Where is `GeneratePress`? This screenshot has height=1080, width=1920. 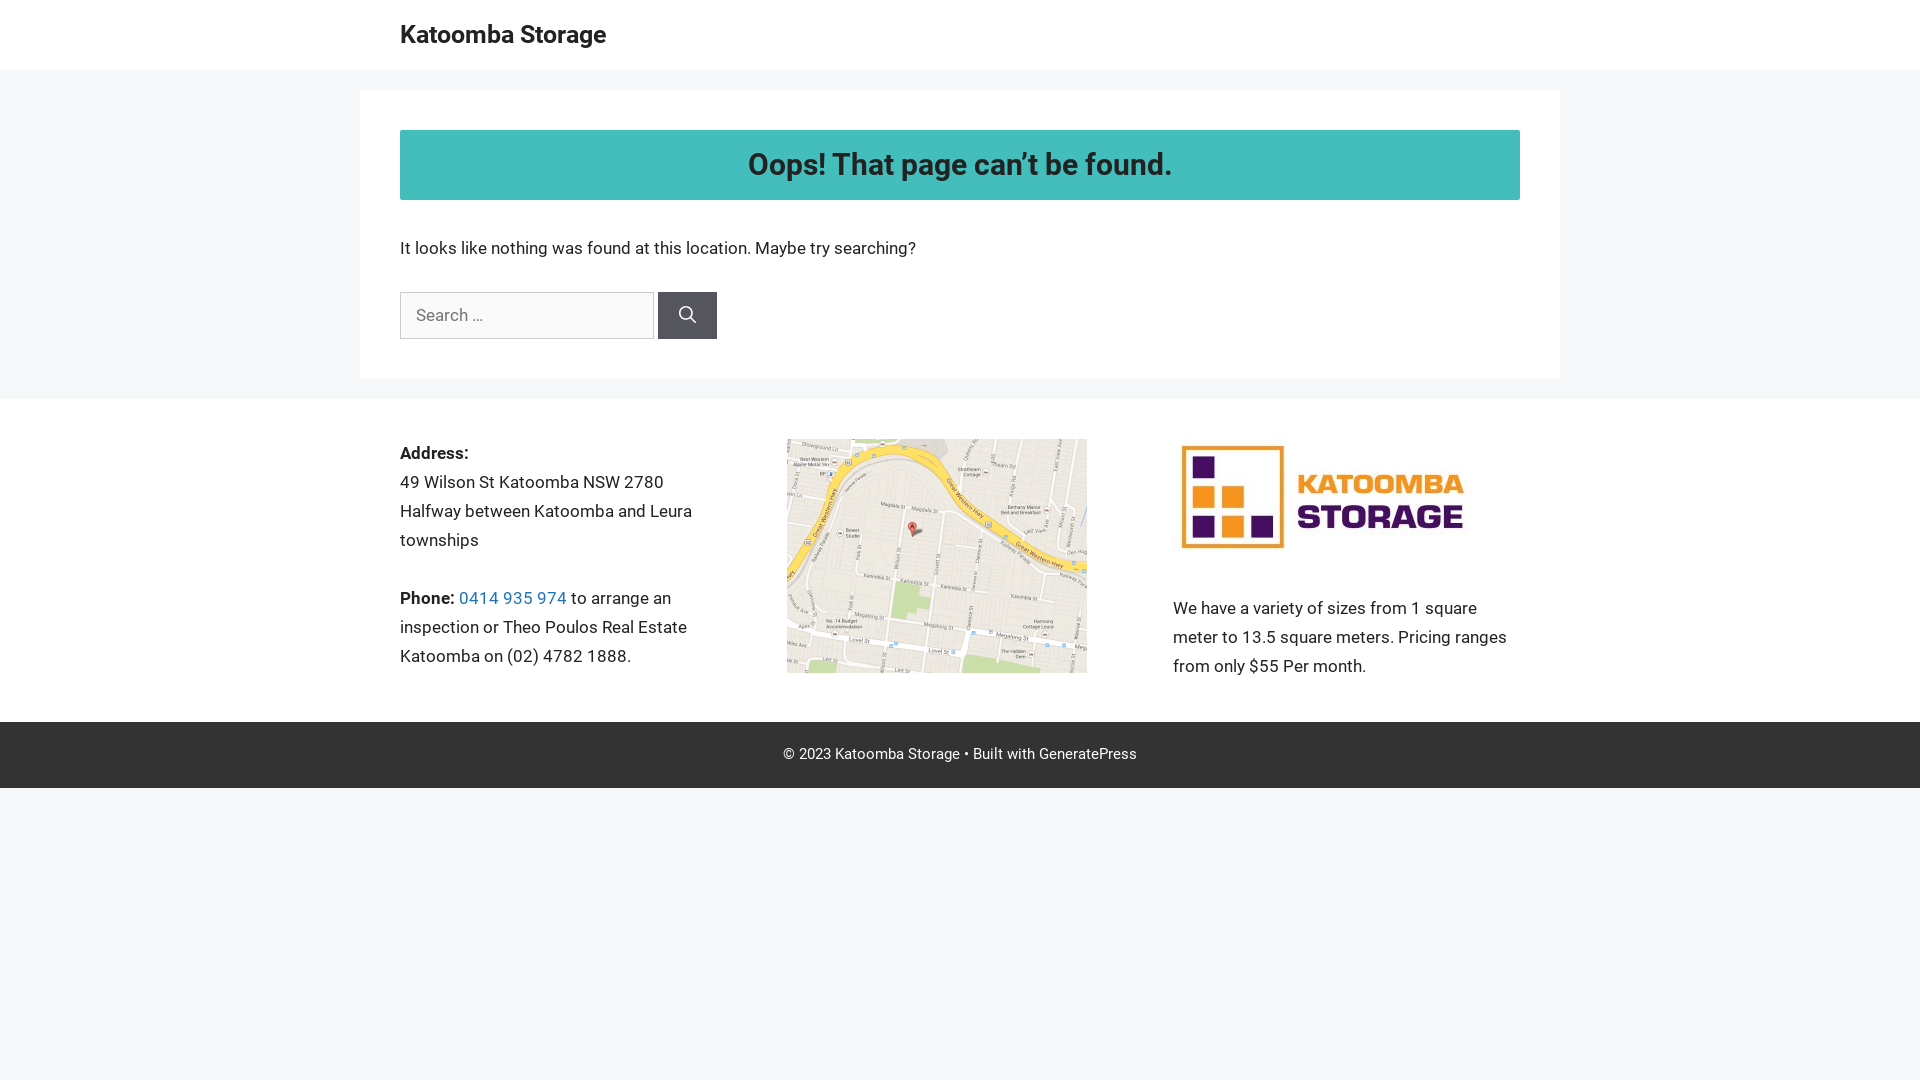
GeneratePress is located at coordinates (1088, 754).